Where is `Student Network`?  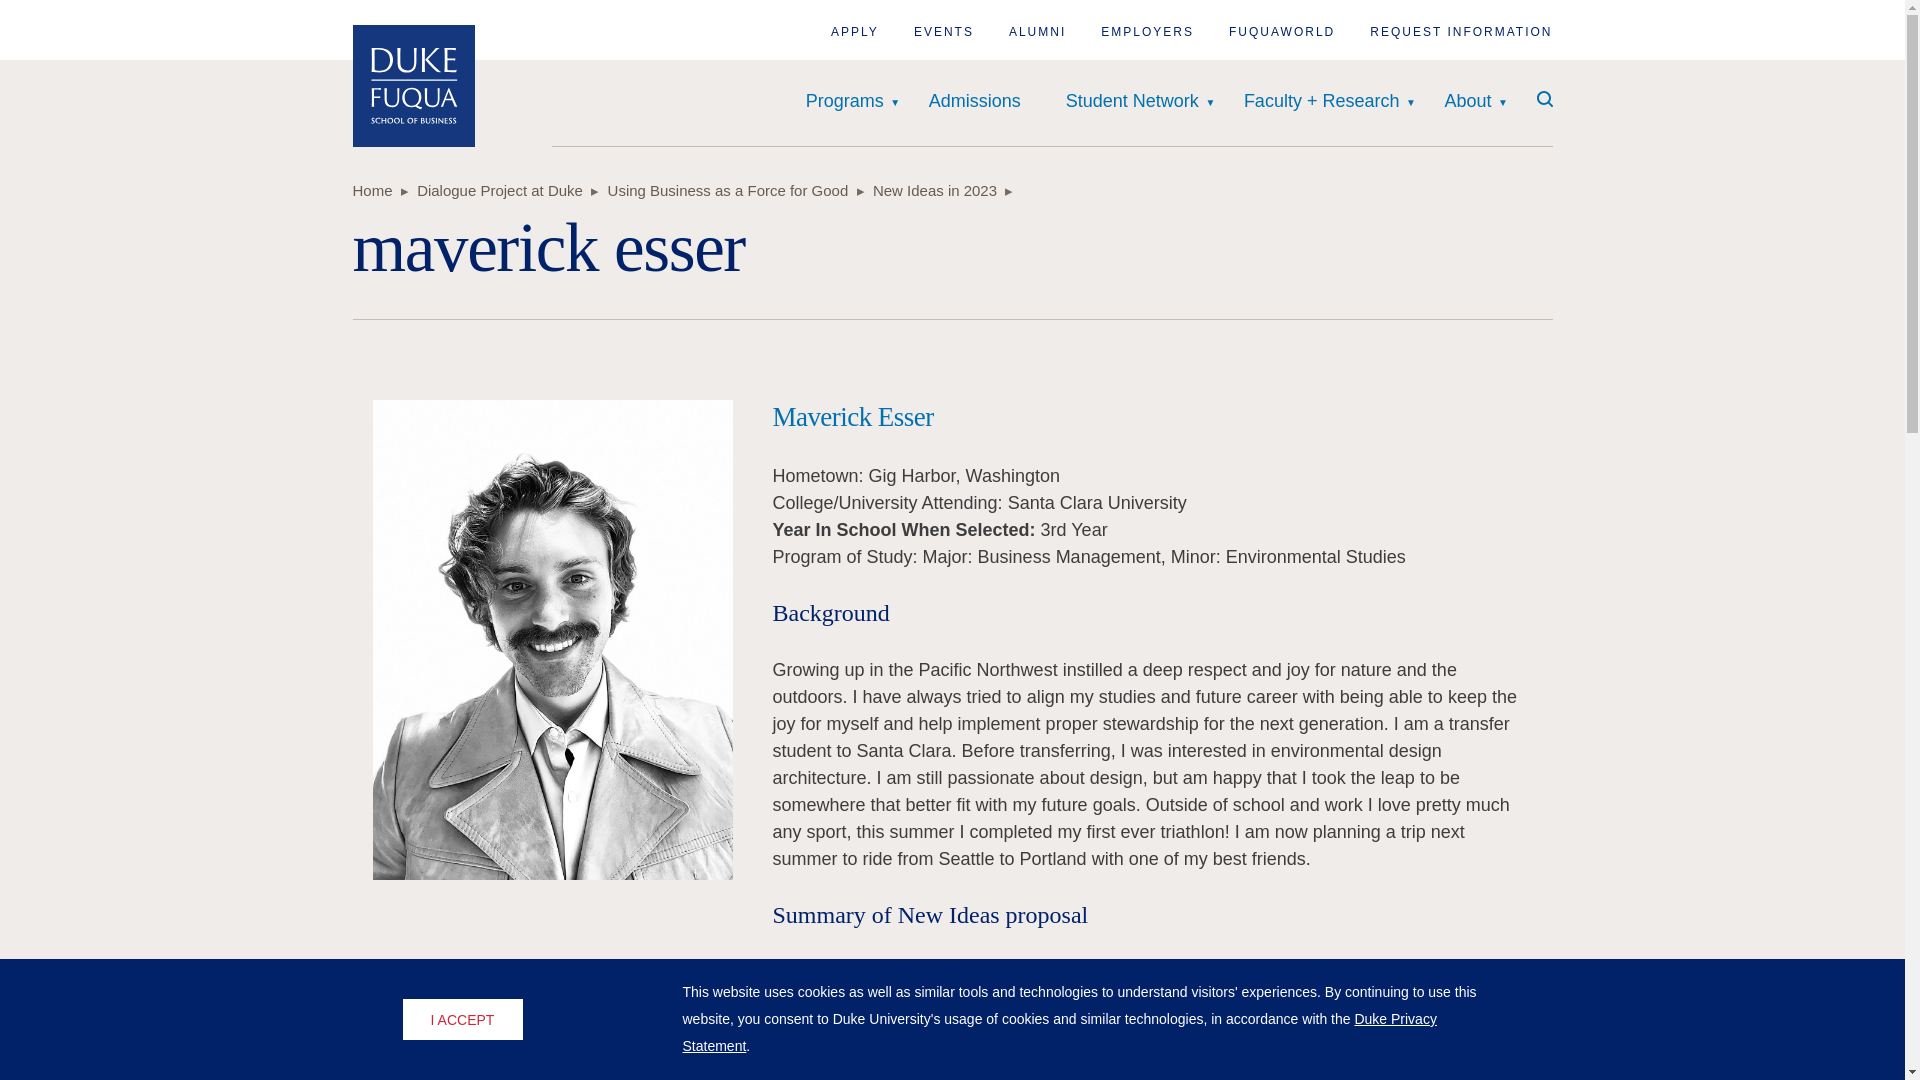
Student Network is located at coordinates (1132, 102).